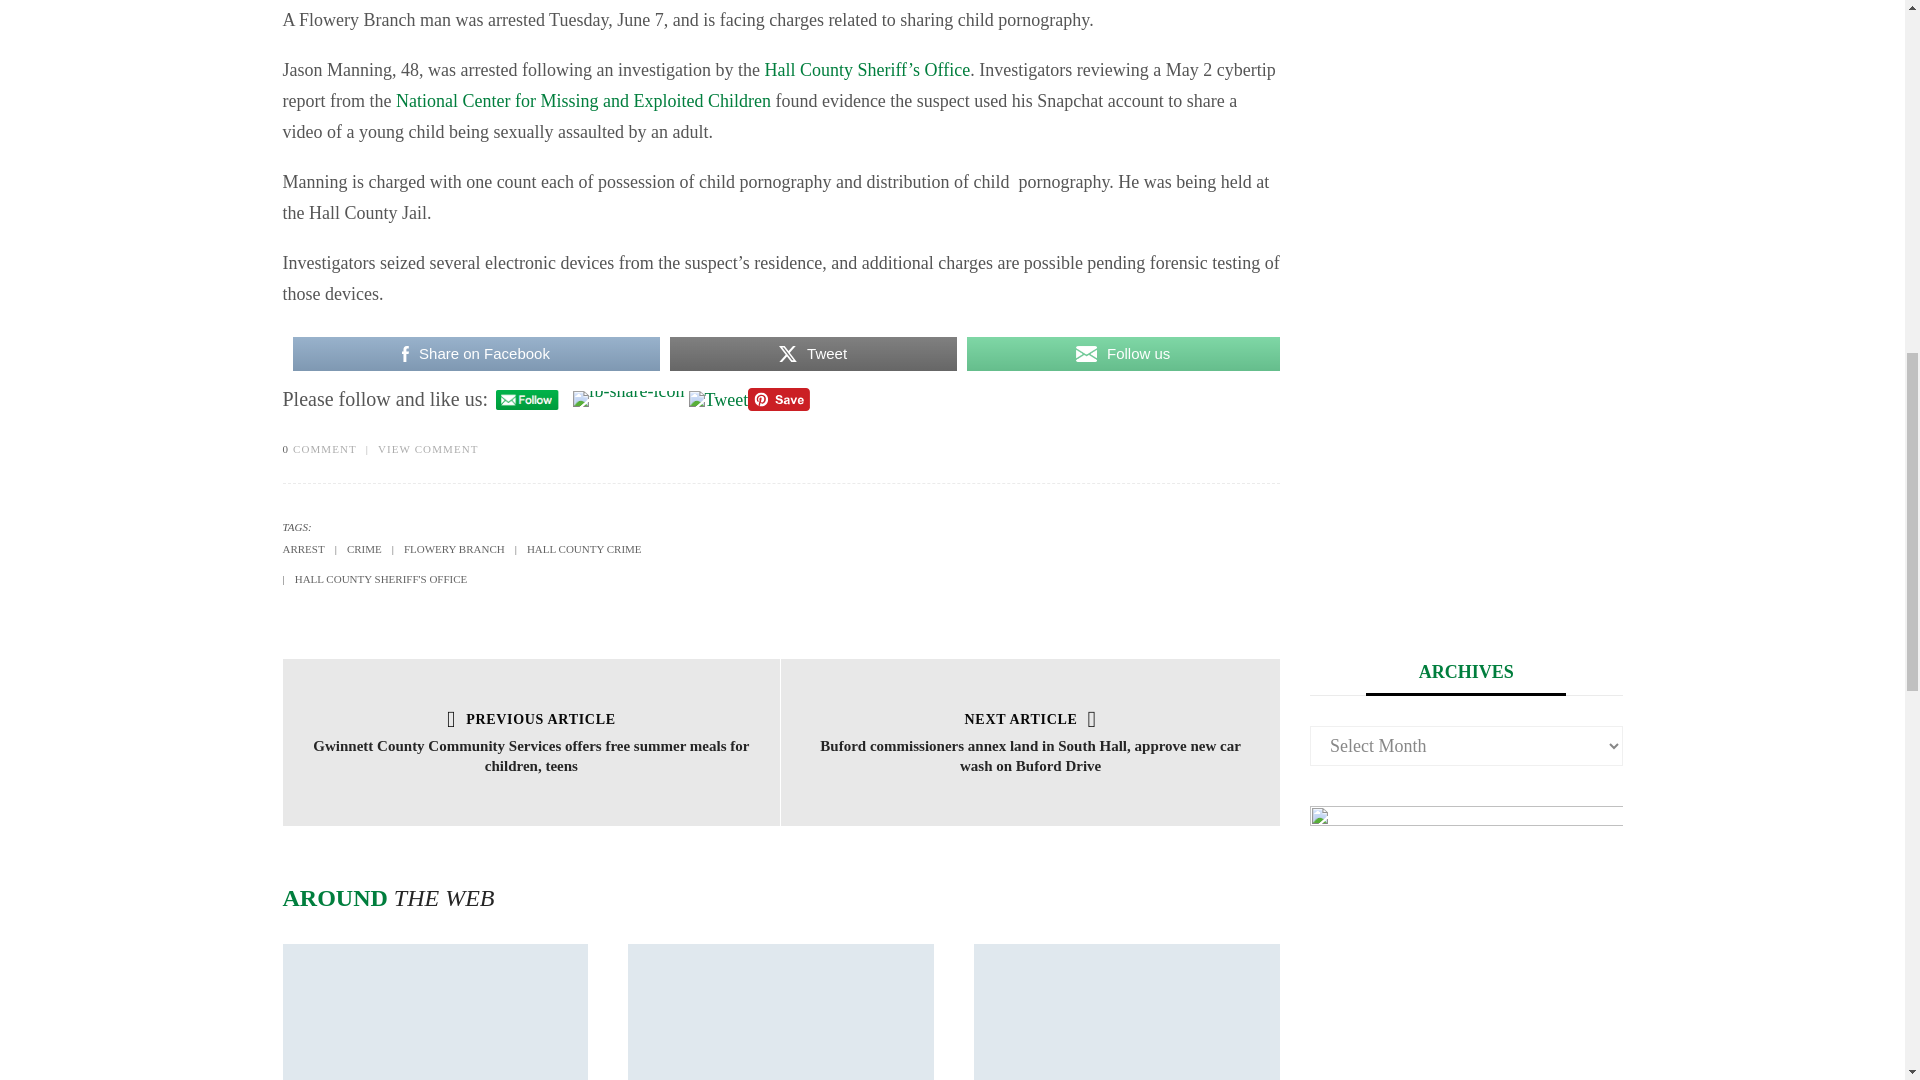 The height and width of the screenshot is (1080, 1920). Describe the element at coordinates (718, 400) in the screenshot. I see `Tweet` at that location.